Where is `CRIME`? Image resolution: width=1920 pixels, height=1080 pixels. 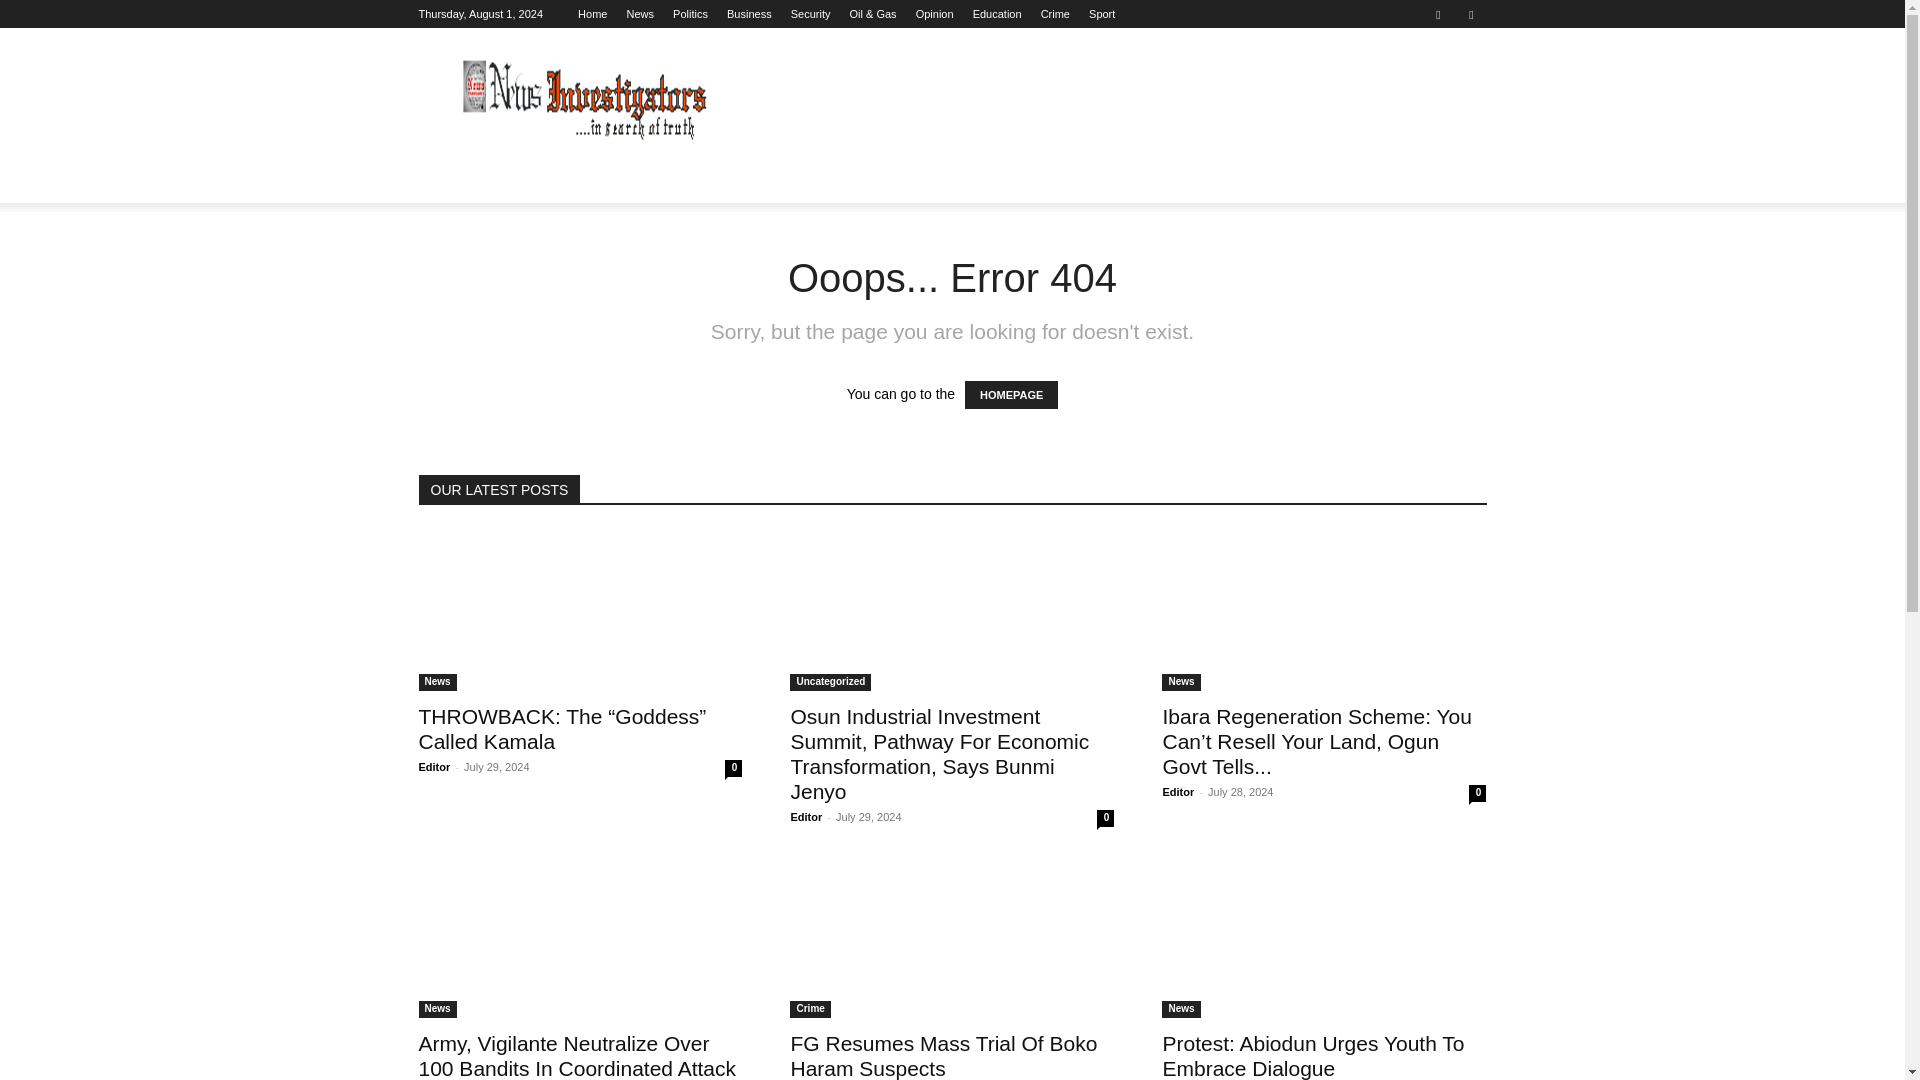
CRIME is located at coordinates (1182, 179).